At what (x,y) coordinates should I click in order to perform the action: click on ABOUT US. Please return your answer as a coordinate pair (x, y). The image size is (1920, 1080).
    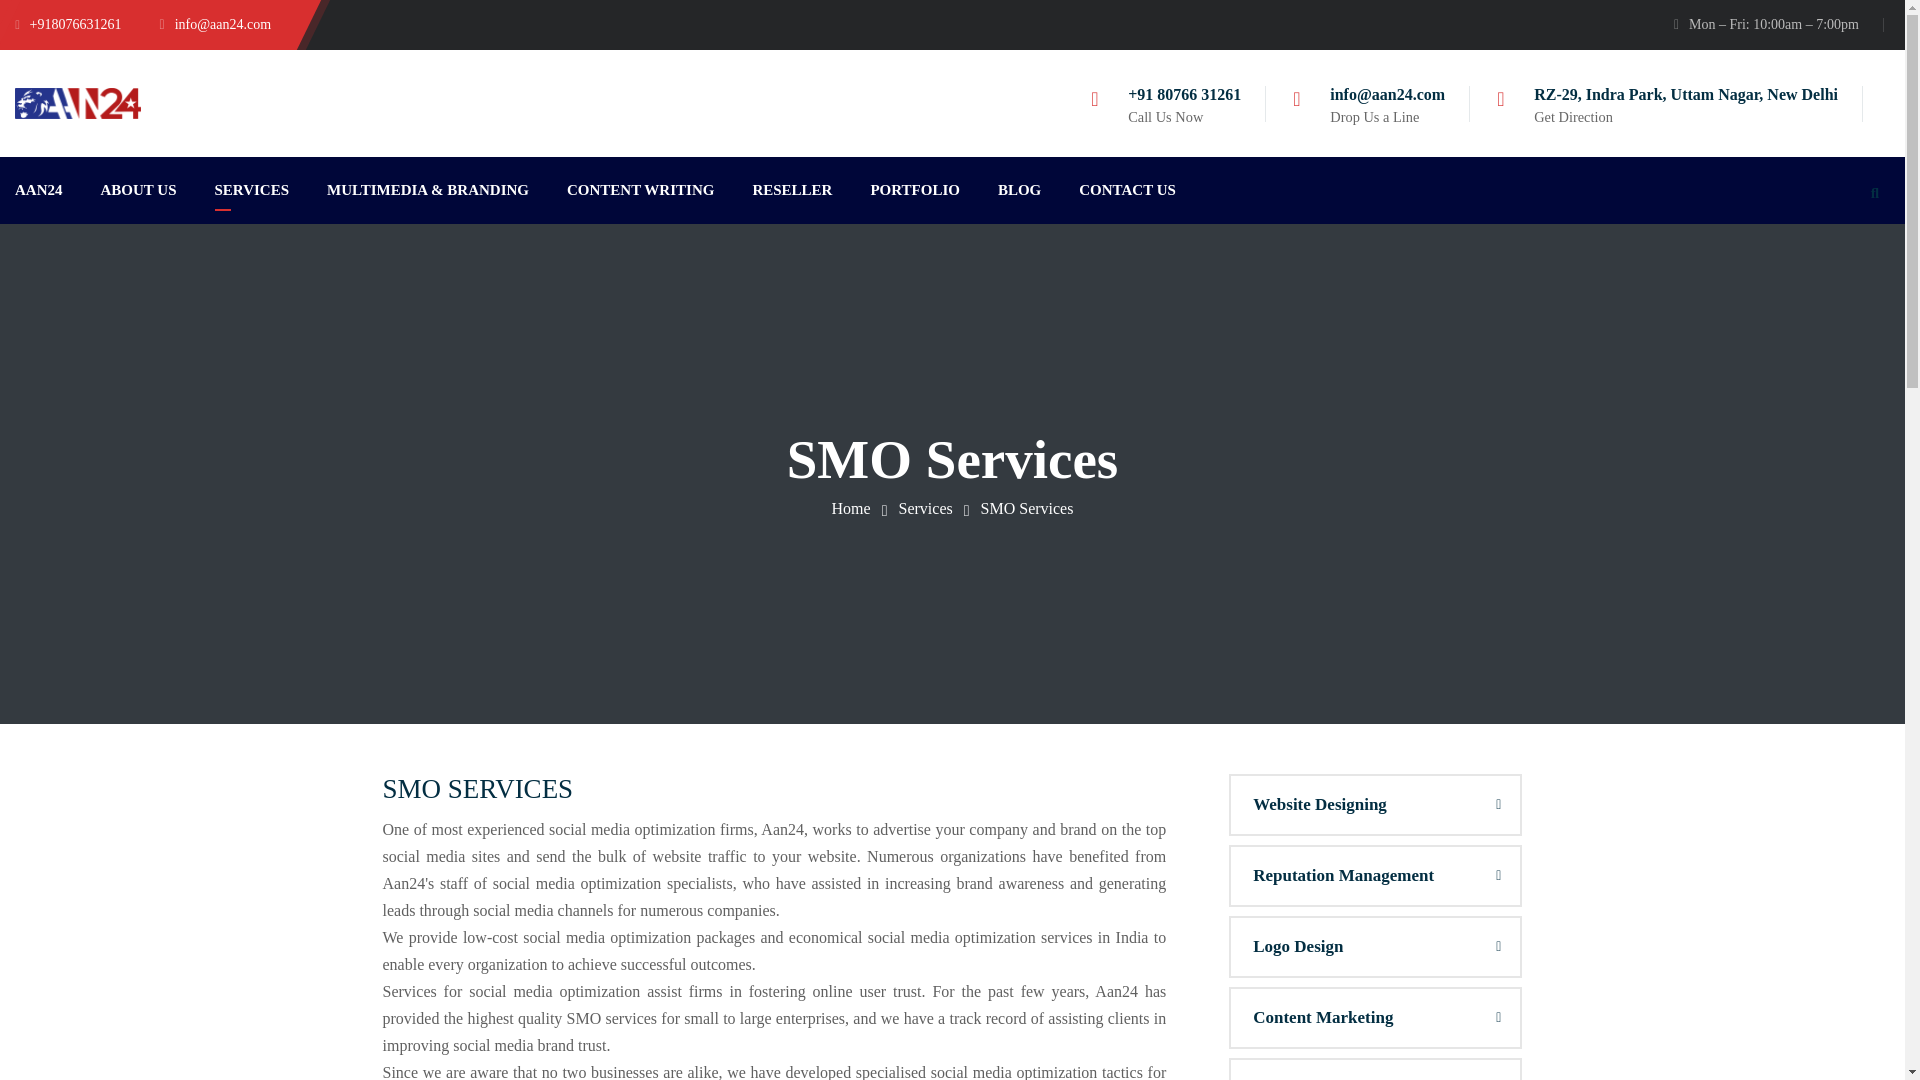
    Looking at the image, I should click on (138, 190).